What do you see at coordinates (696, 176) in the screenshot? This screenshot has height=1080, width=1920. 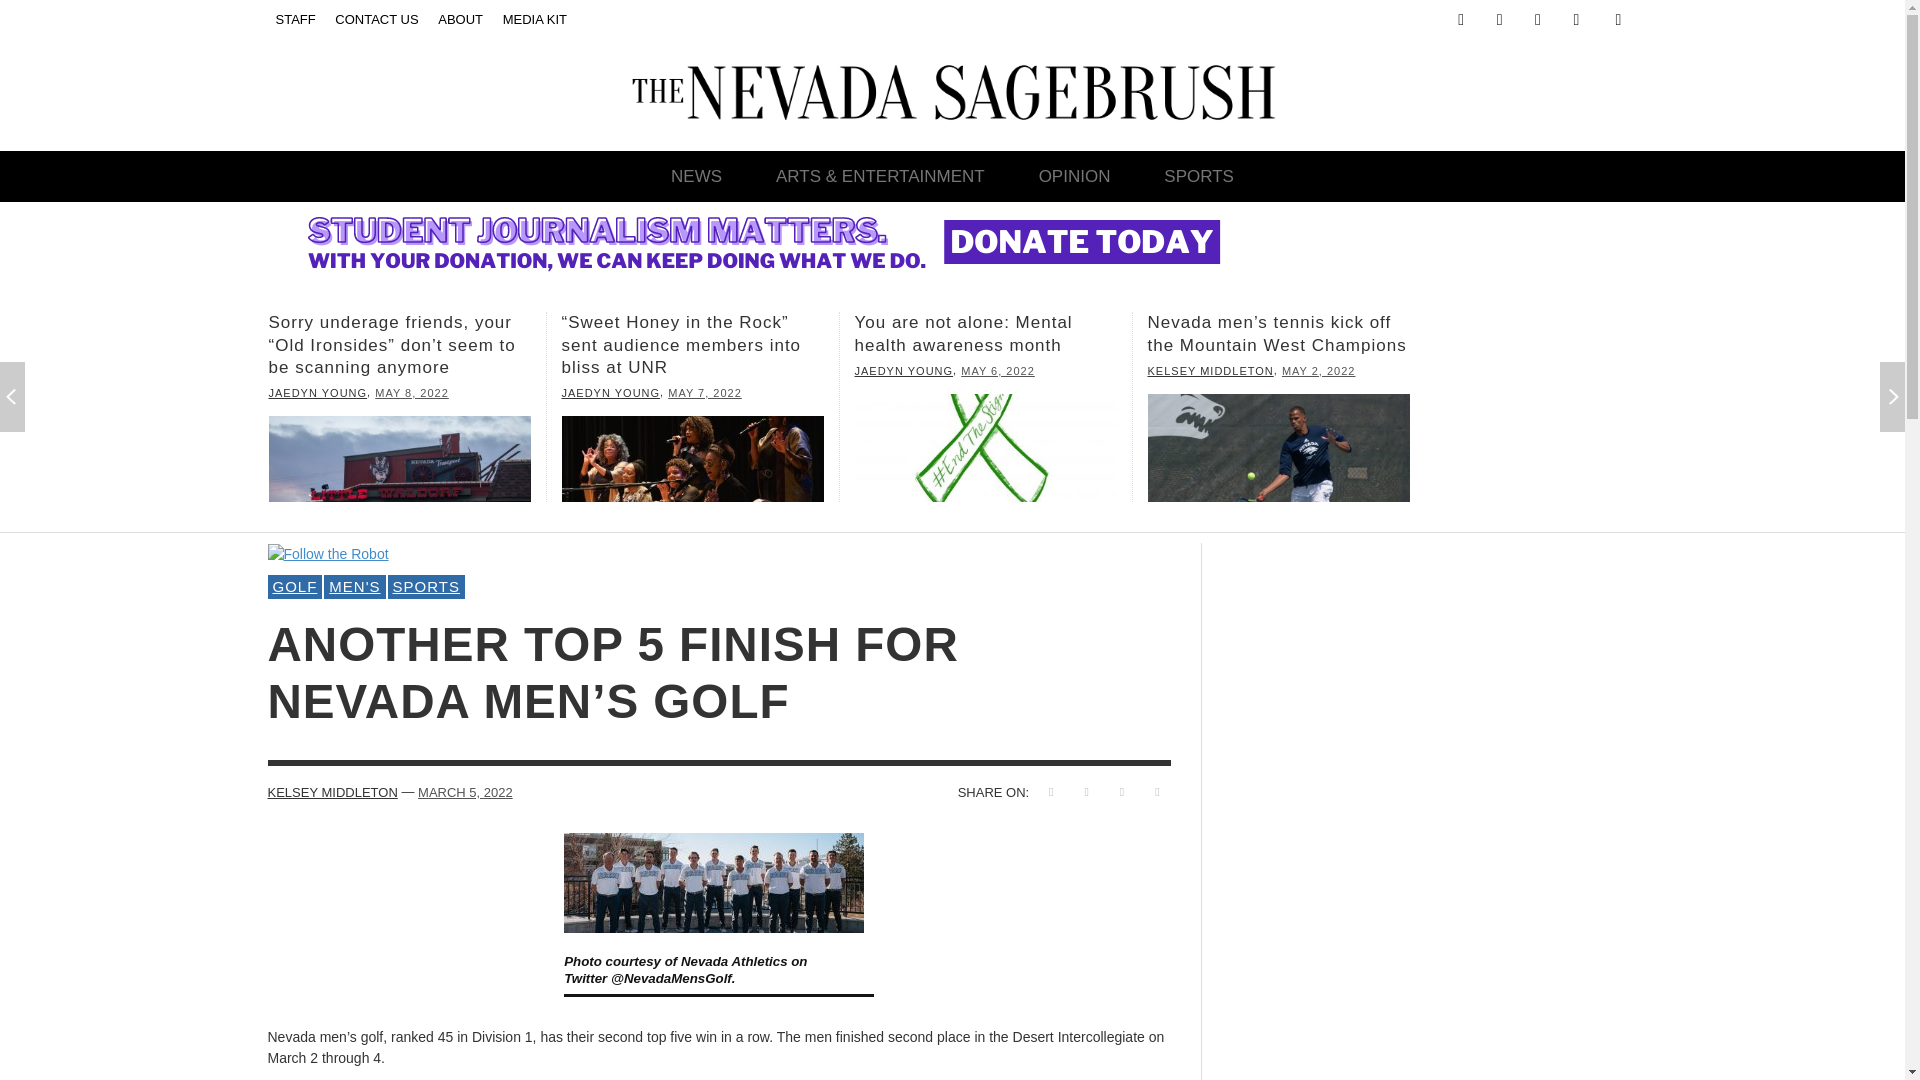 I see `NEWS` at bounding box center [696, 176].